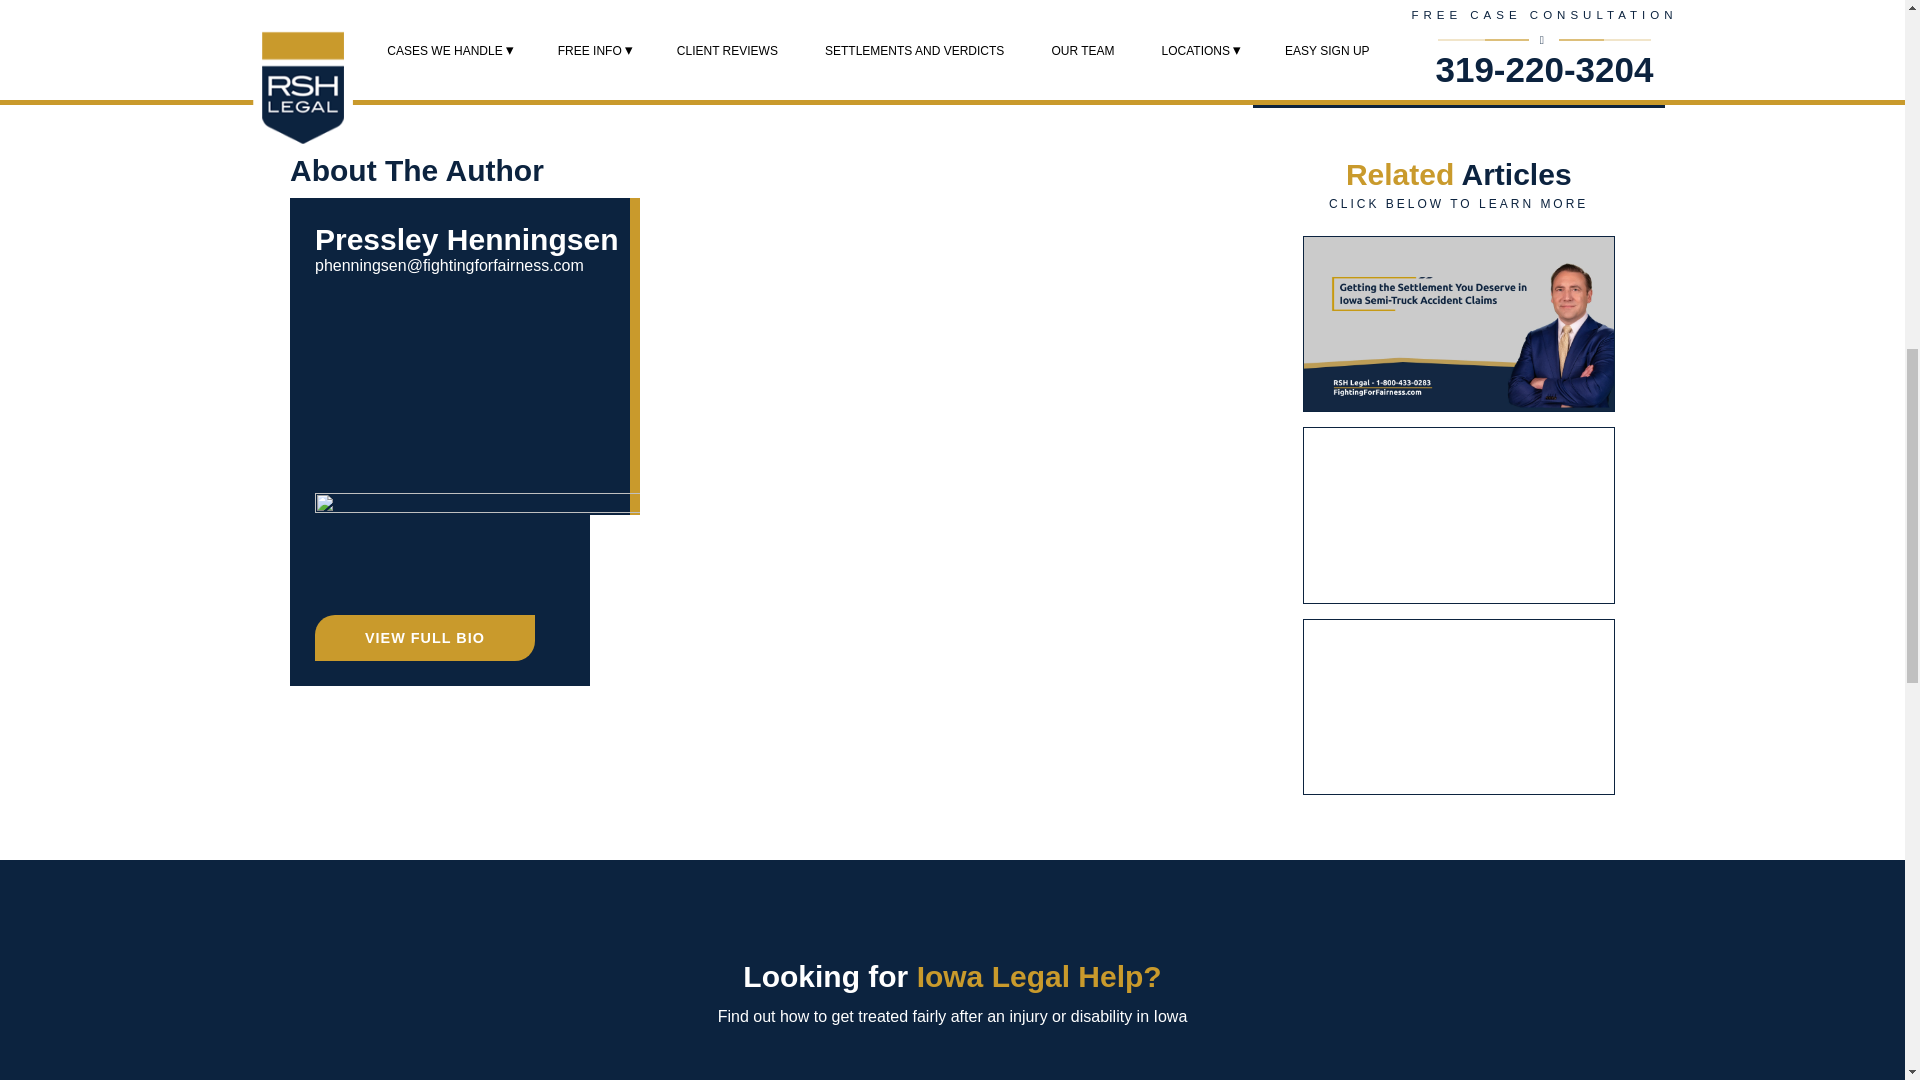 Image resolution: width=1920 pixels, height=1080 pixels. What do you see at coordinates (466, 238) in the screenshot?
I see `Pressley Henningsen` at bounding box center [466, 238].